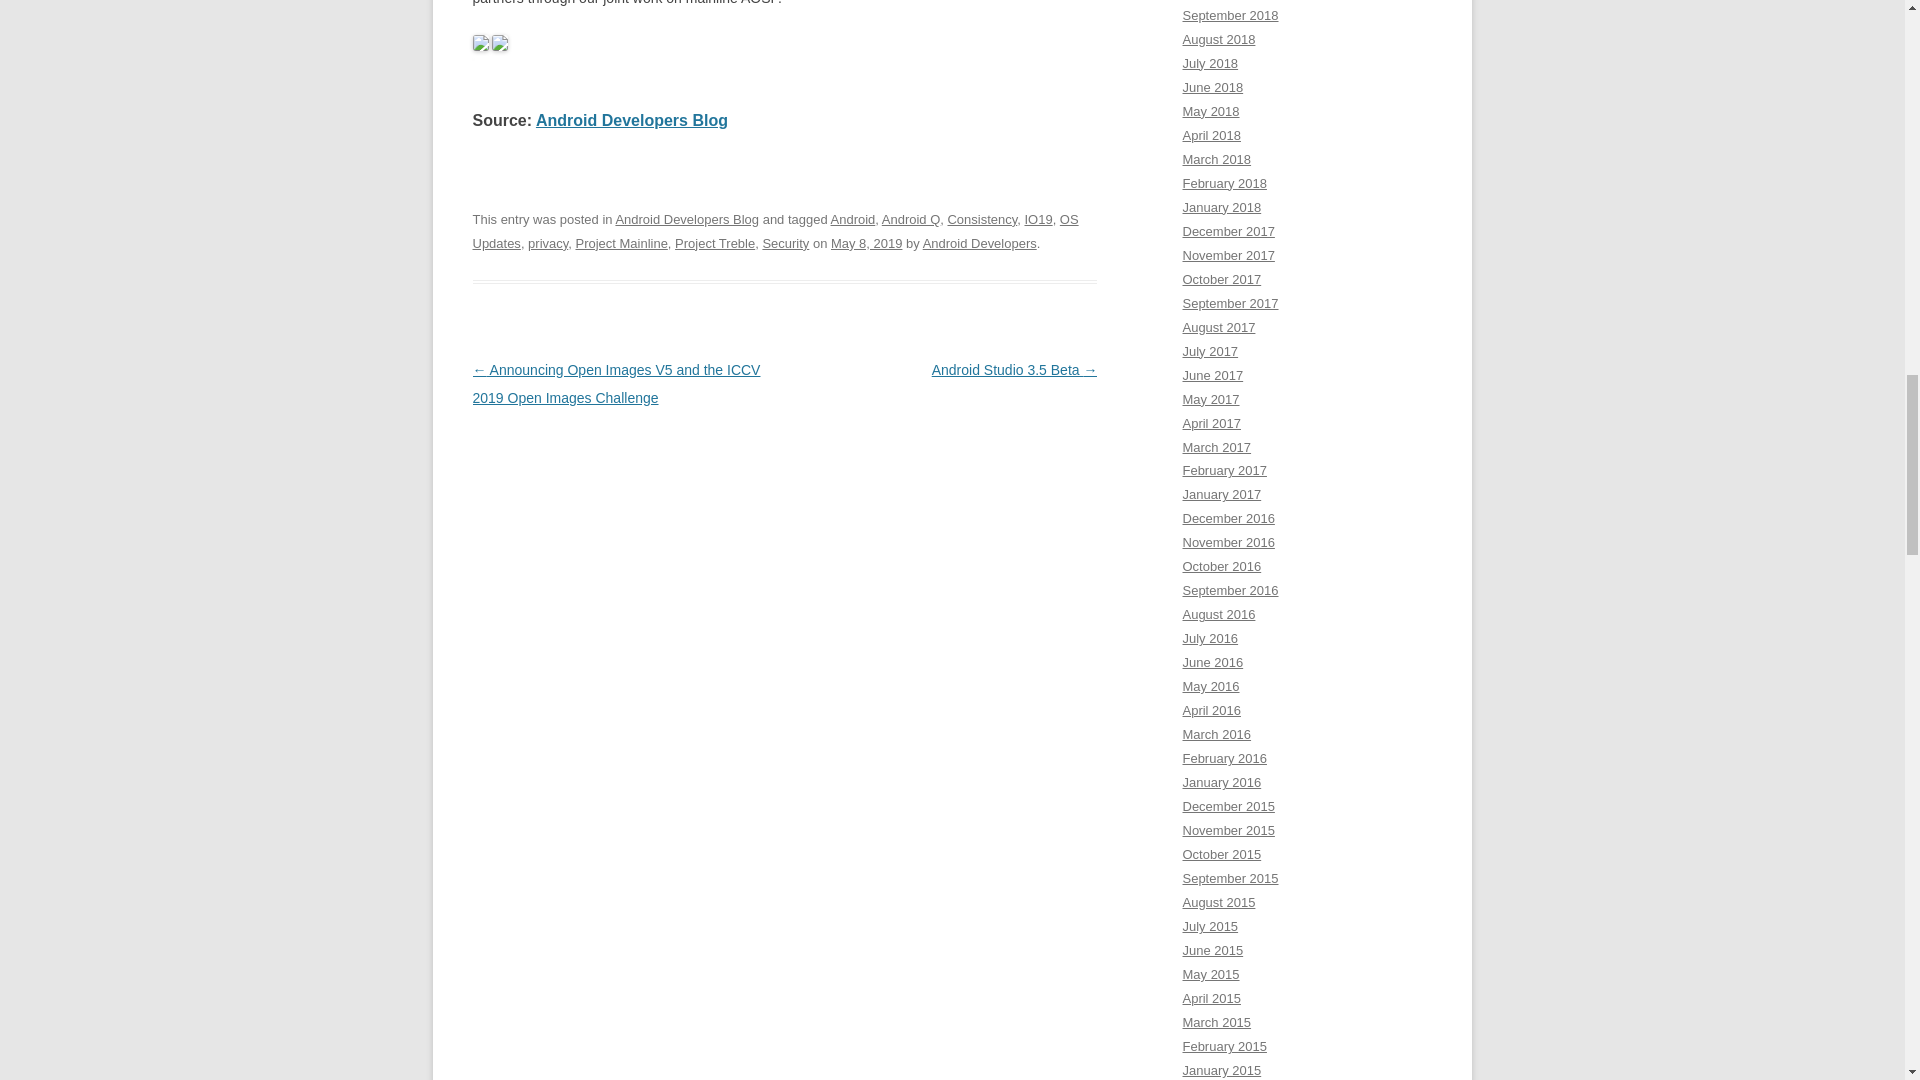 The image size is (1920, 1080). What do you see at coordinates (866, 243) in the screenshot?
I see `5:00 pm` at bounding box center [866, 243].